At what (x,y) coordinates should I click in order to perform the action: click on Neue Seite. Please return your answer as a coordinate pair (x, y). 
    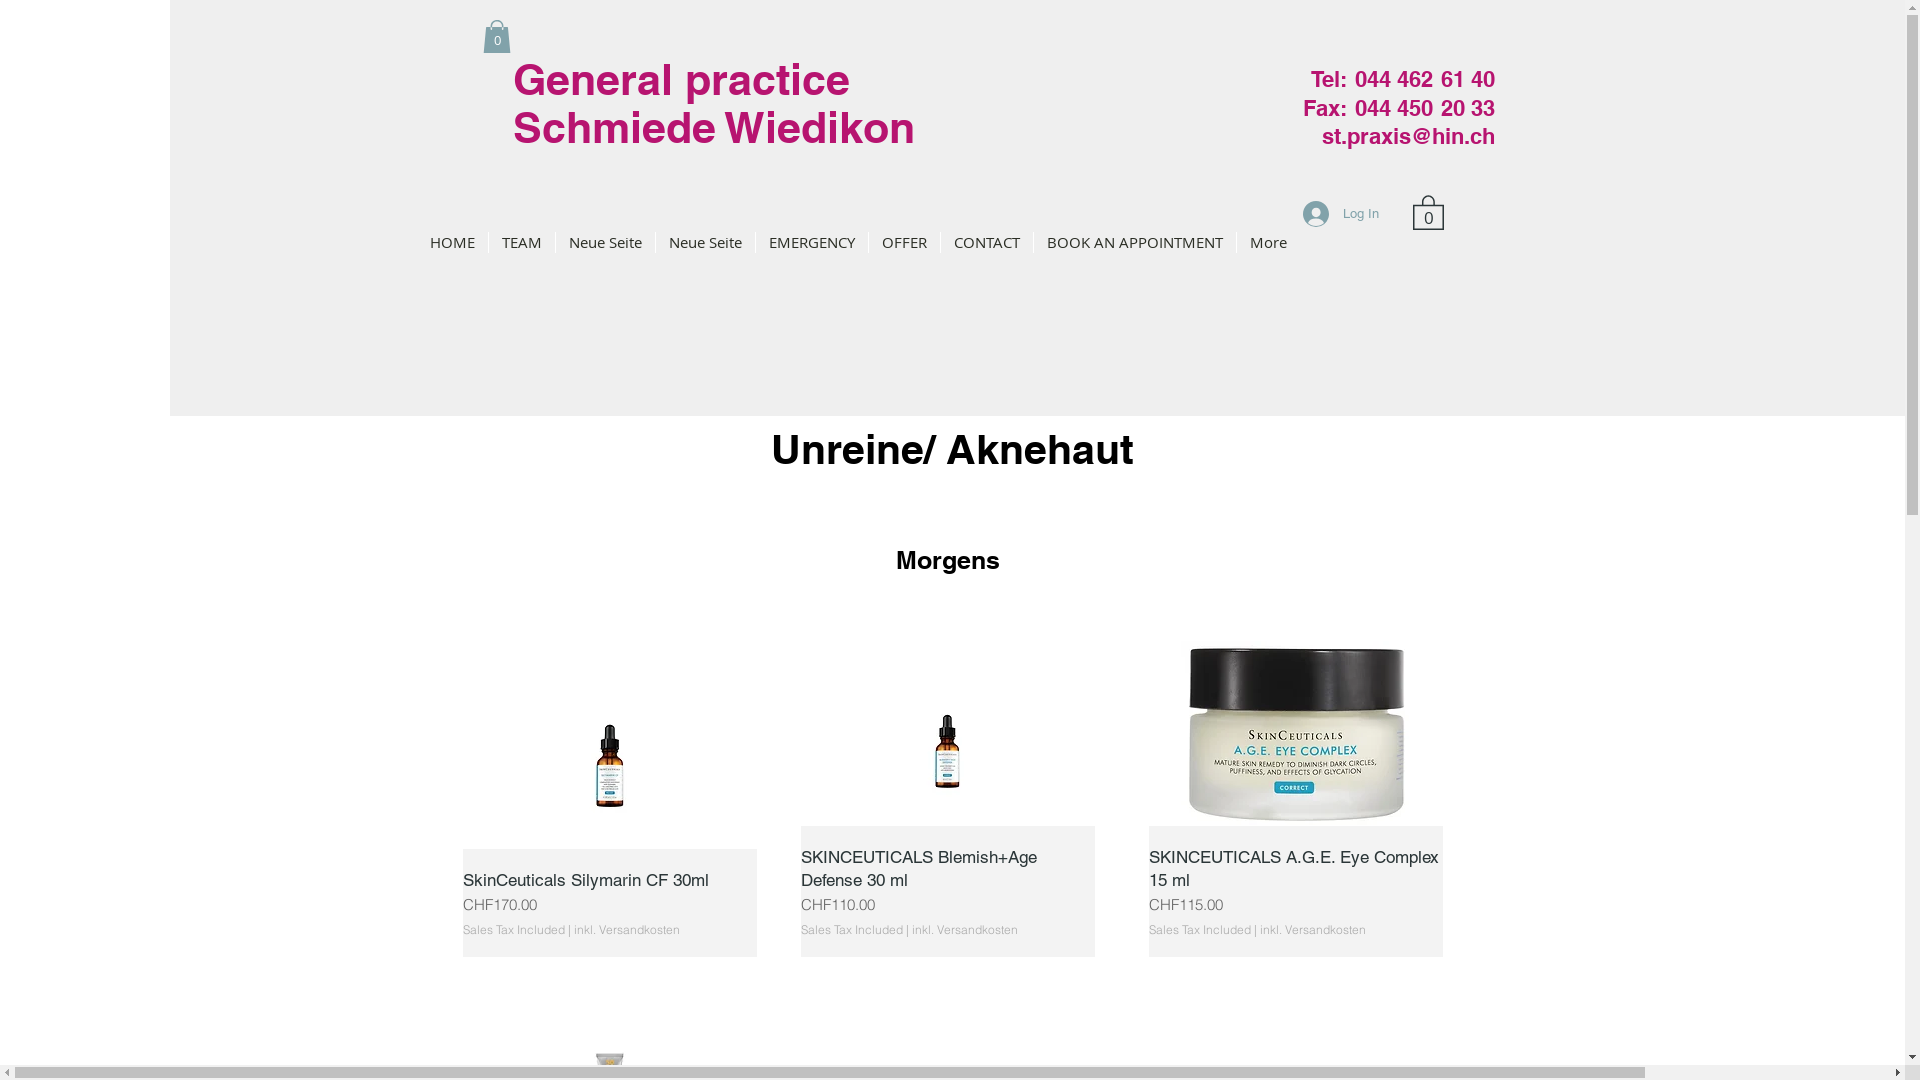
    Looking at the image, I should click on (706, 242).